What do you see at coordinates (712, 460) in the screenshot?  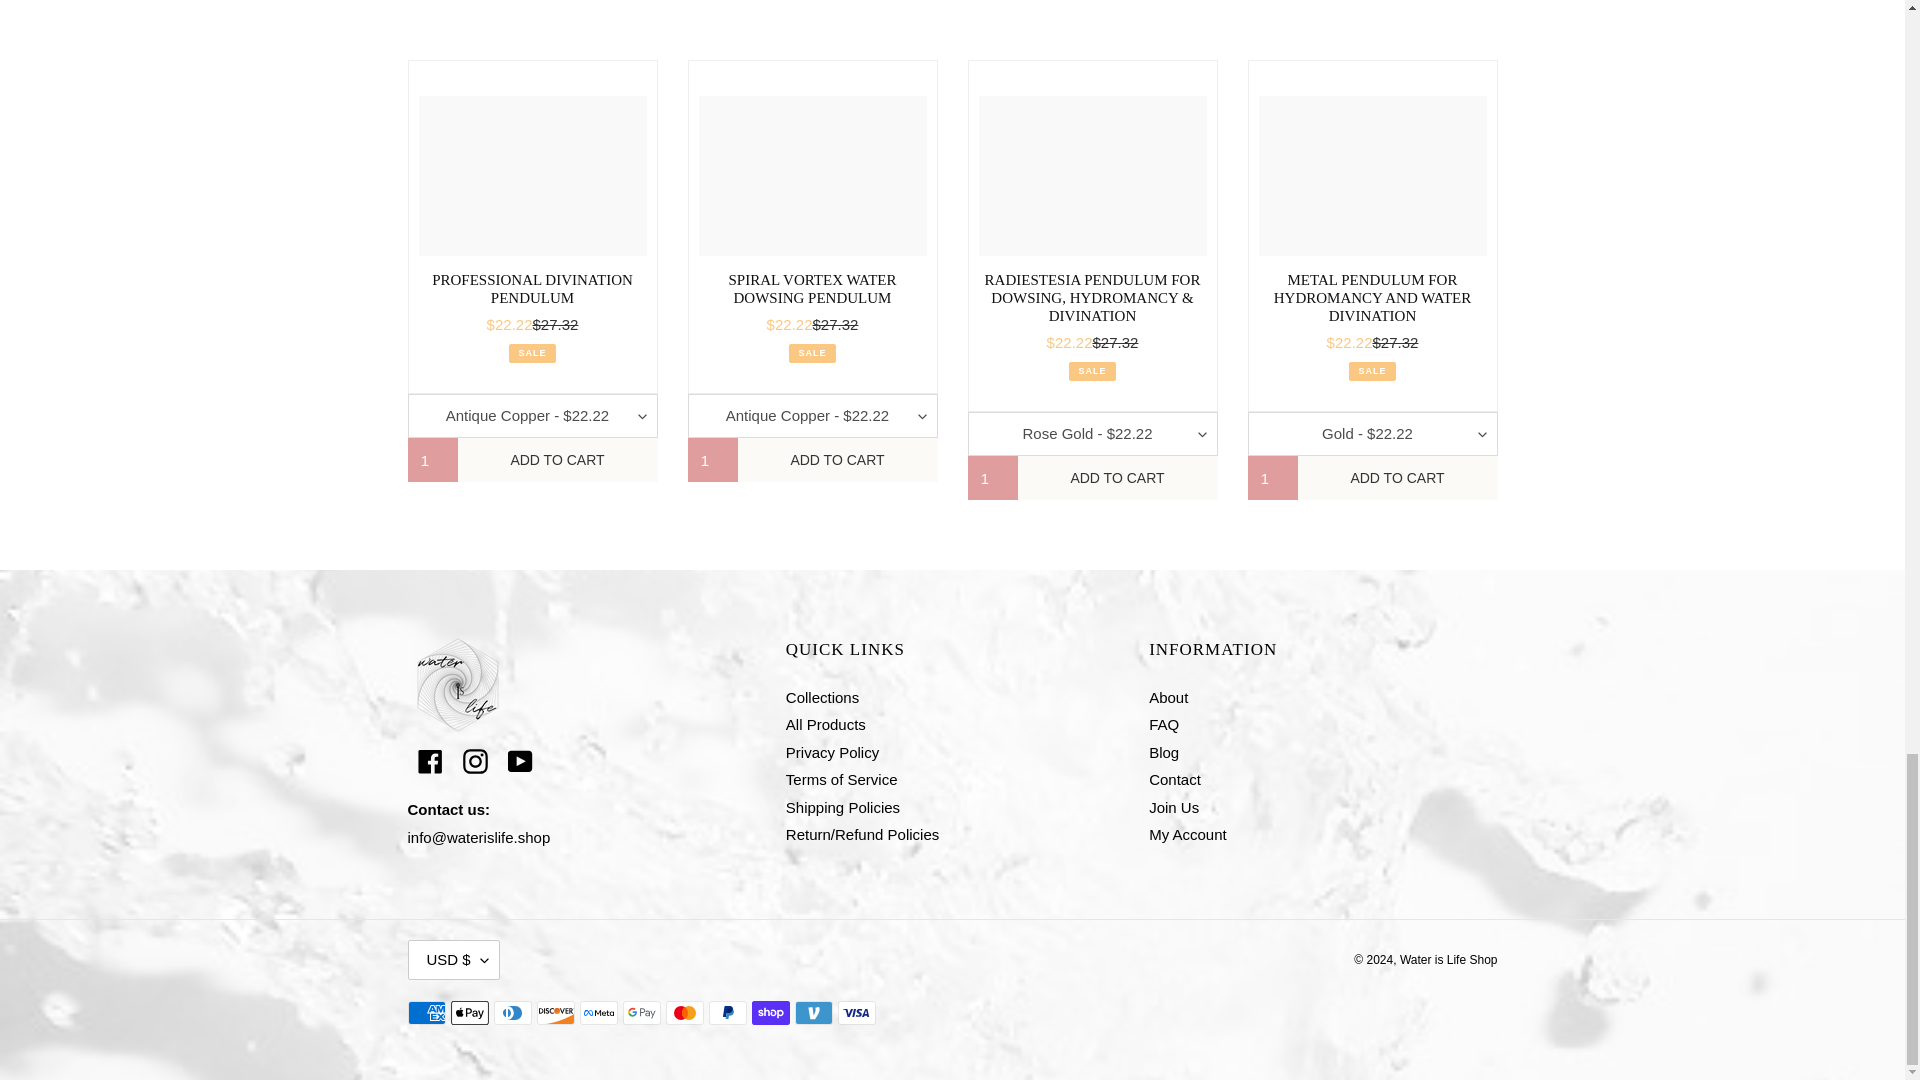 I see `1` at bounding box center [712, 460].